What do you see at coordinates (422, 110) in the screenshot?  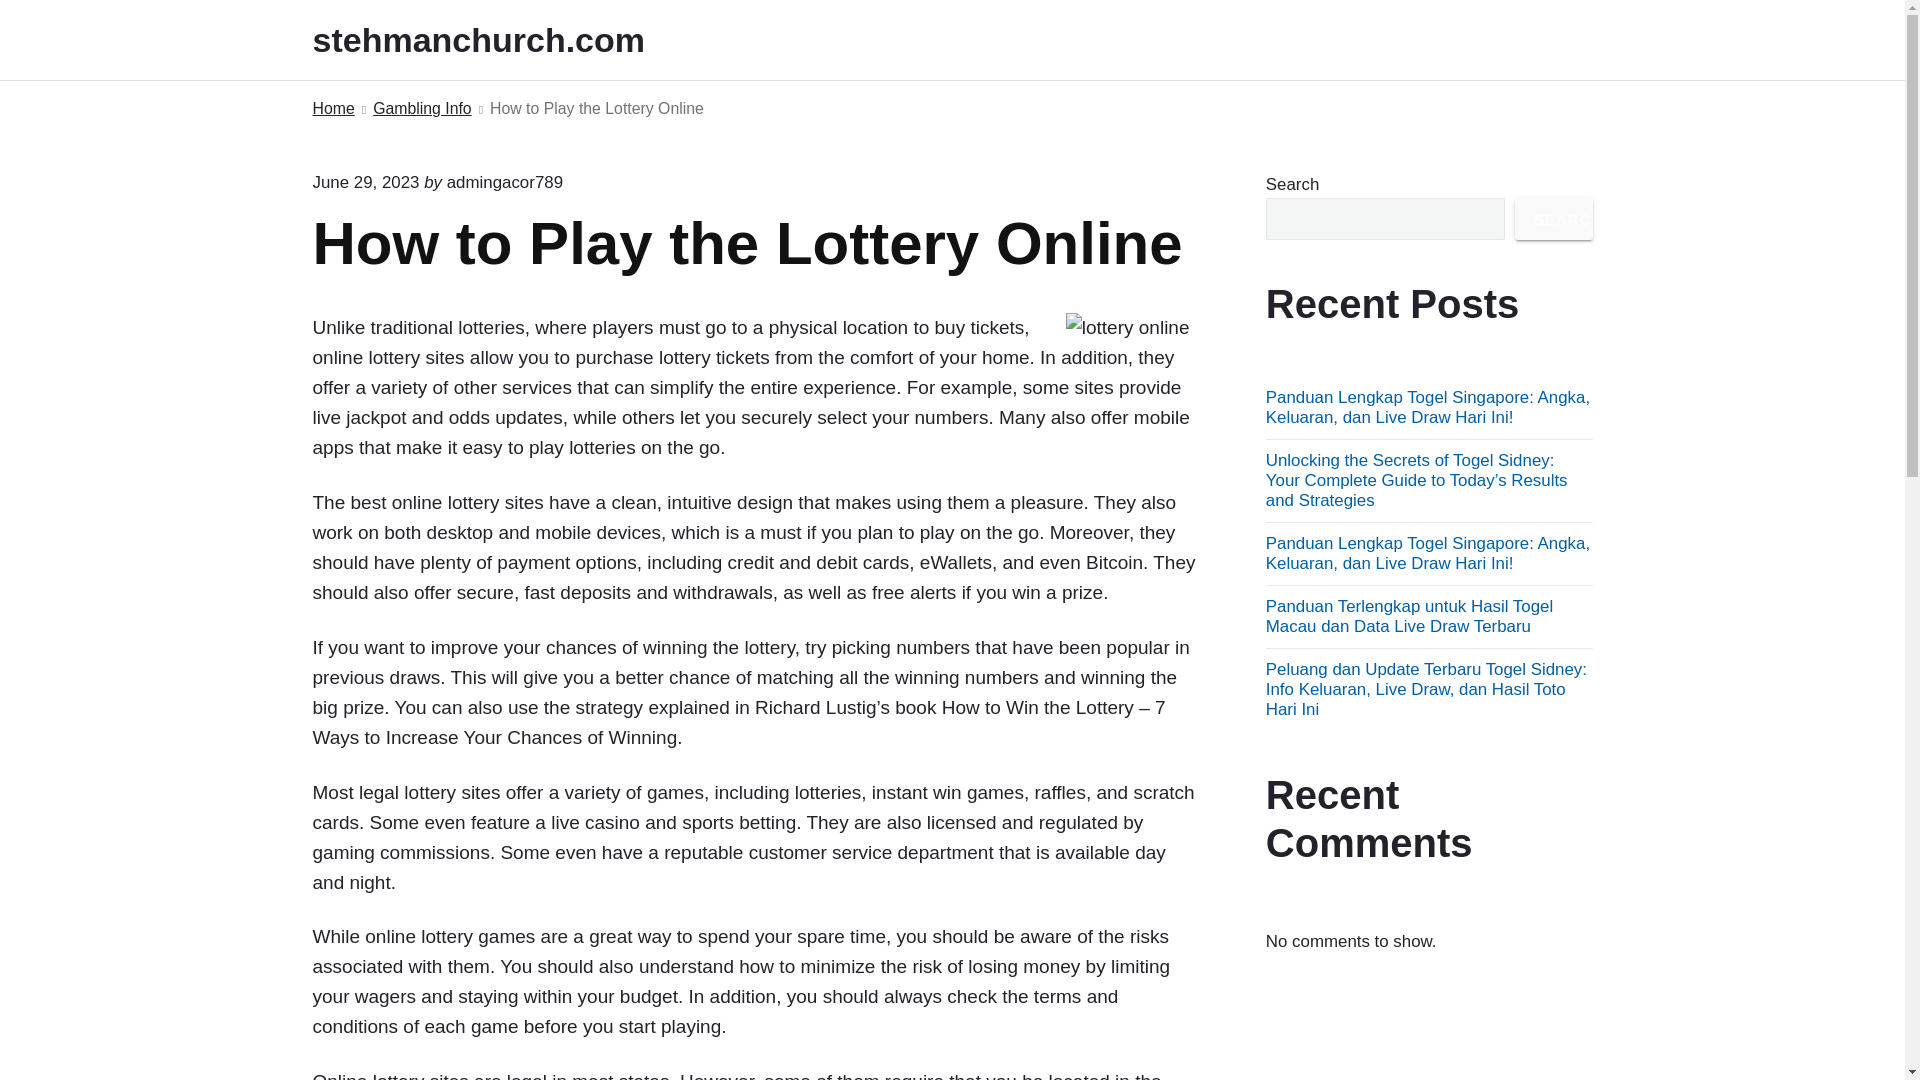 I see `Gambling Info` at bounding box center [422, 110].